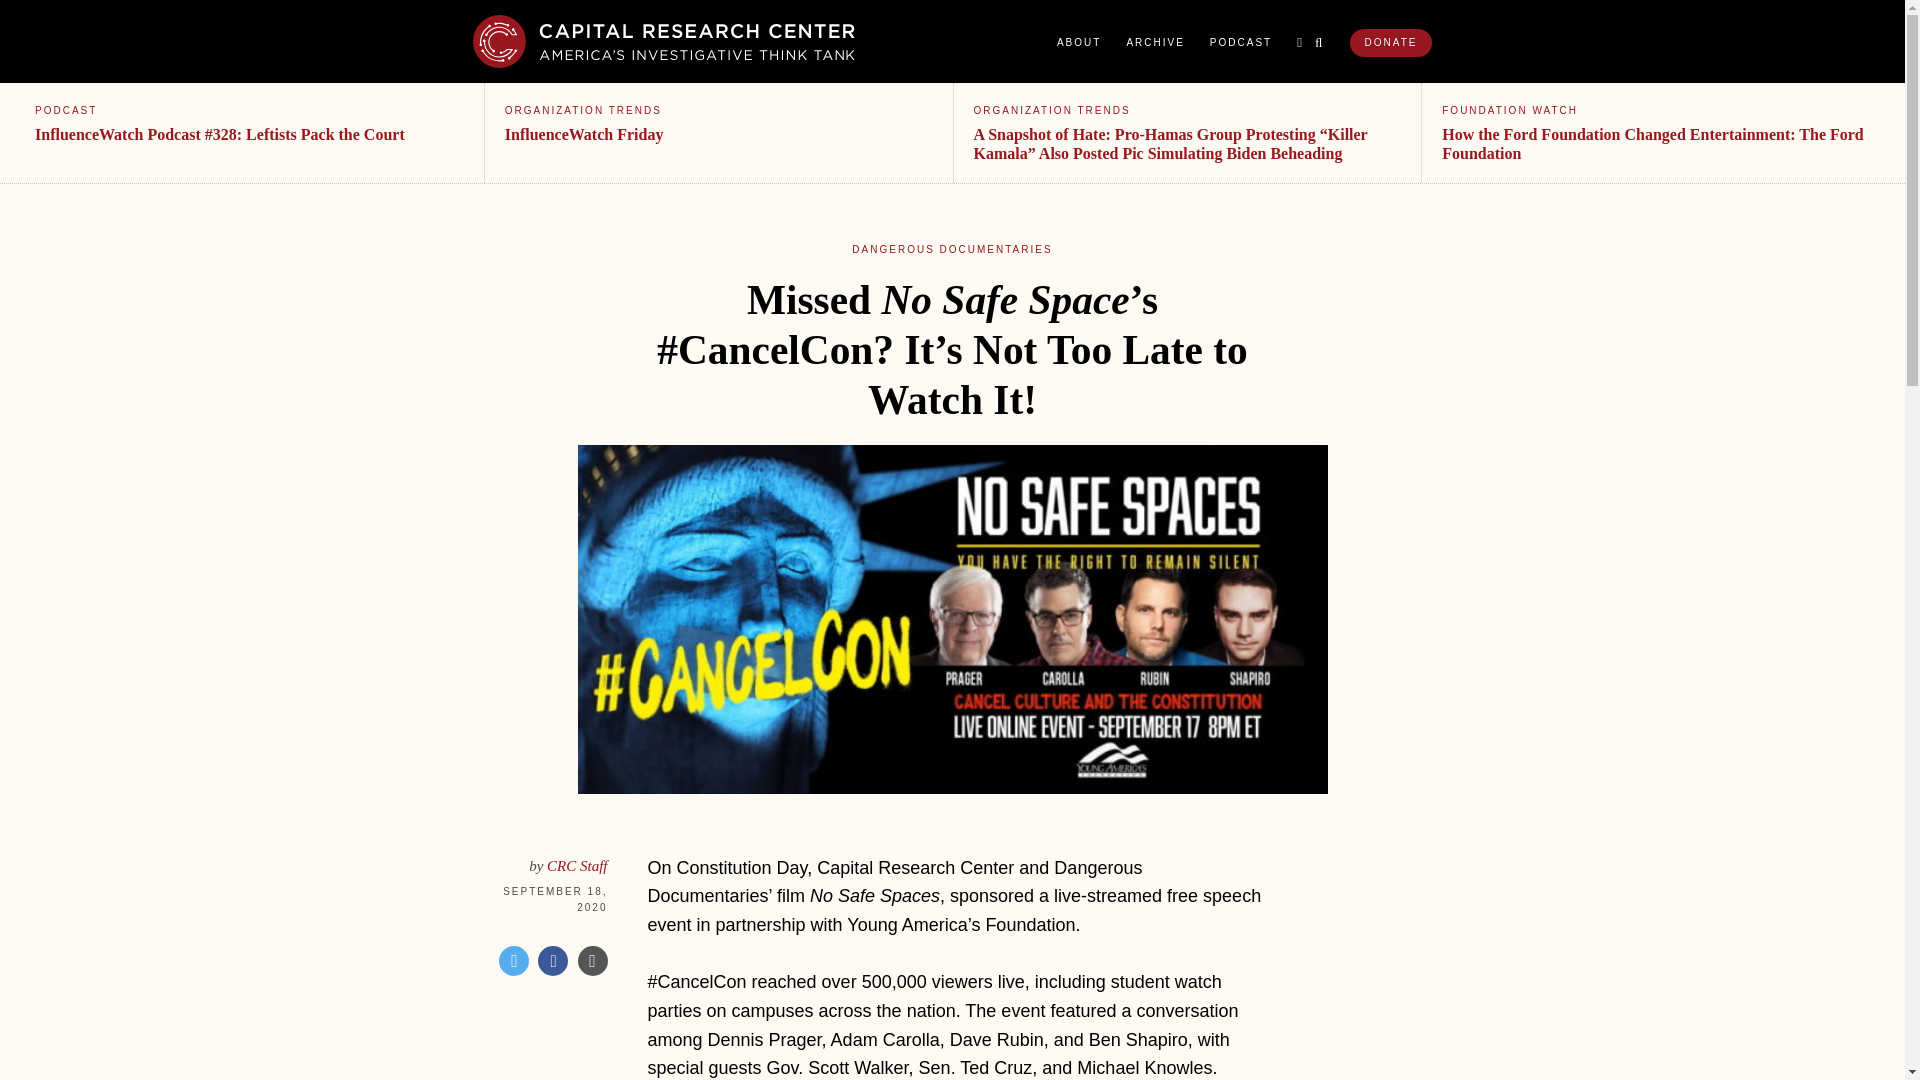 The height and width of the screenshot is (1080, 1920). What do you see at coordinates (592, 961) in the screenshot?
I see `Print this Page` at bounding box center [592, 961].